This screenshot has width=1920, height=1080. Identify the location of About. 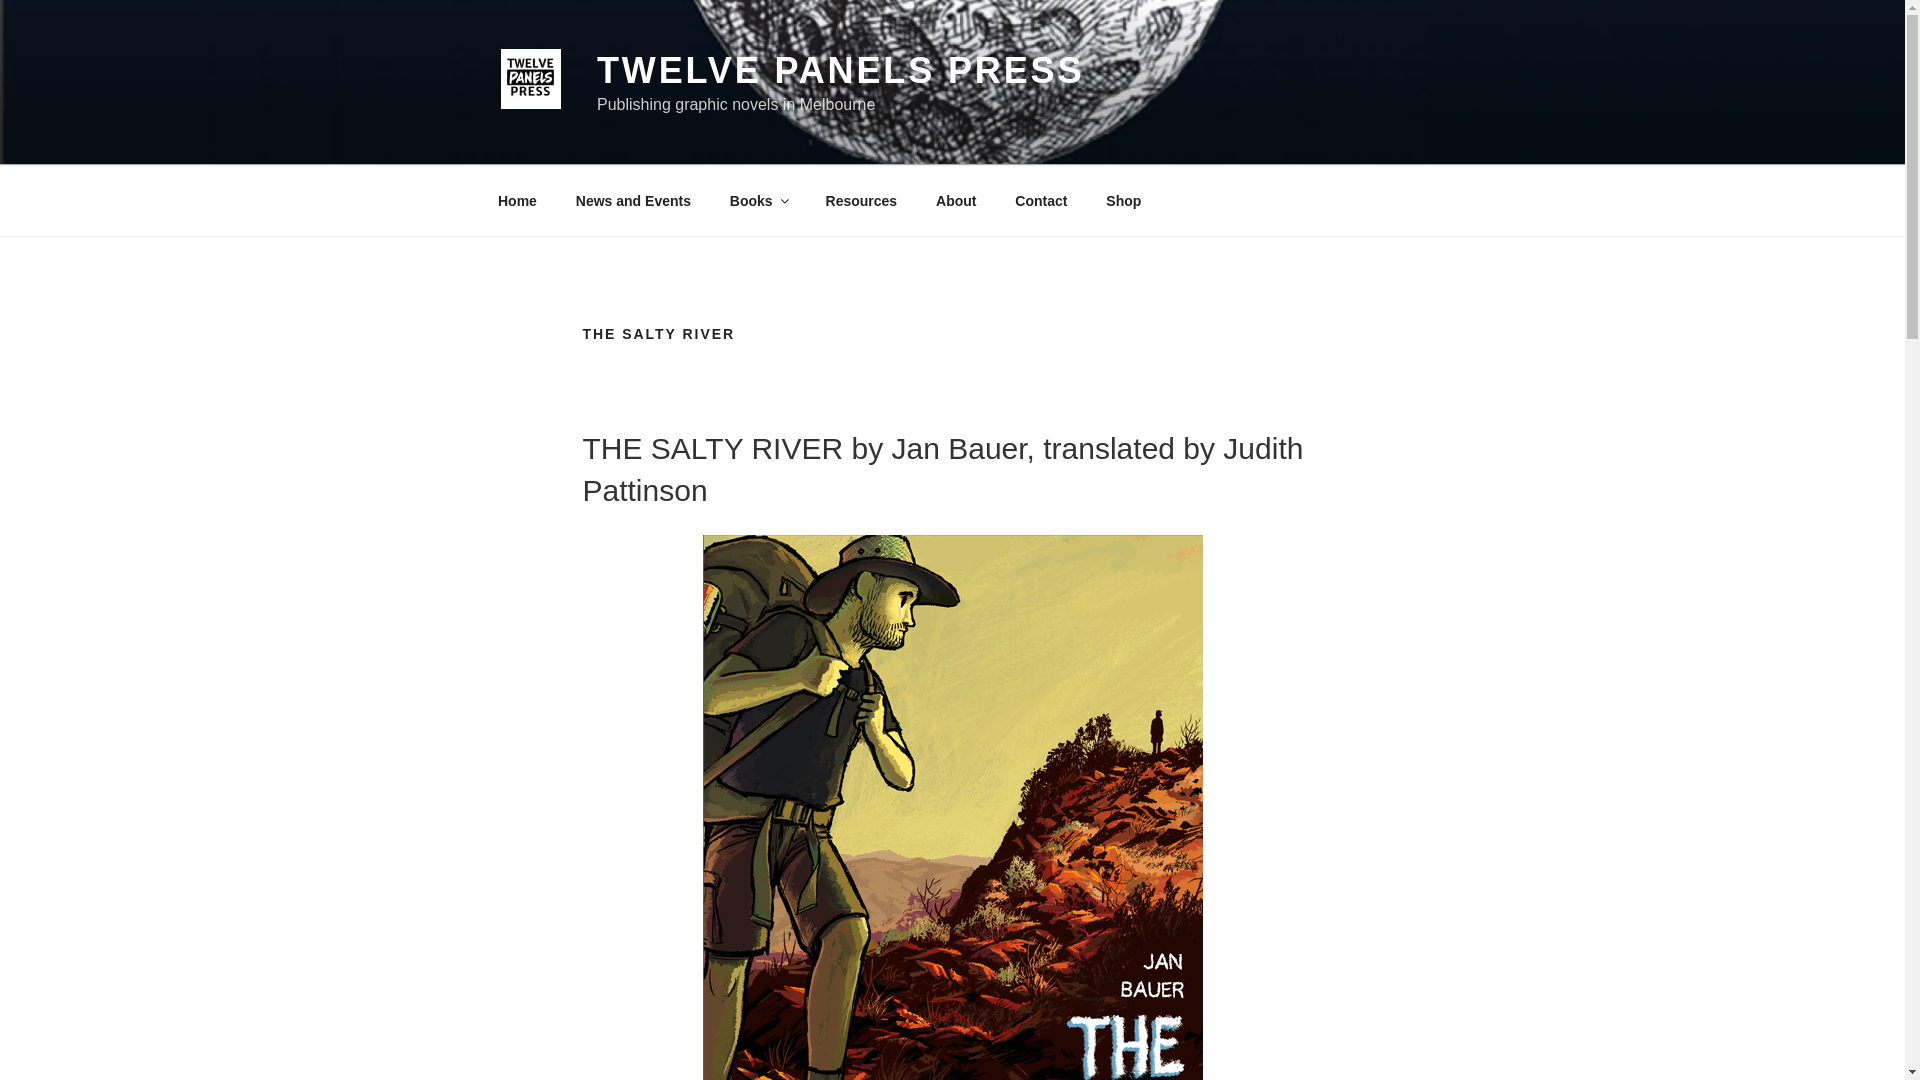
(956, 200).